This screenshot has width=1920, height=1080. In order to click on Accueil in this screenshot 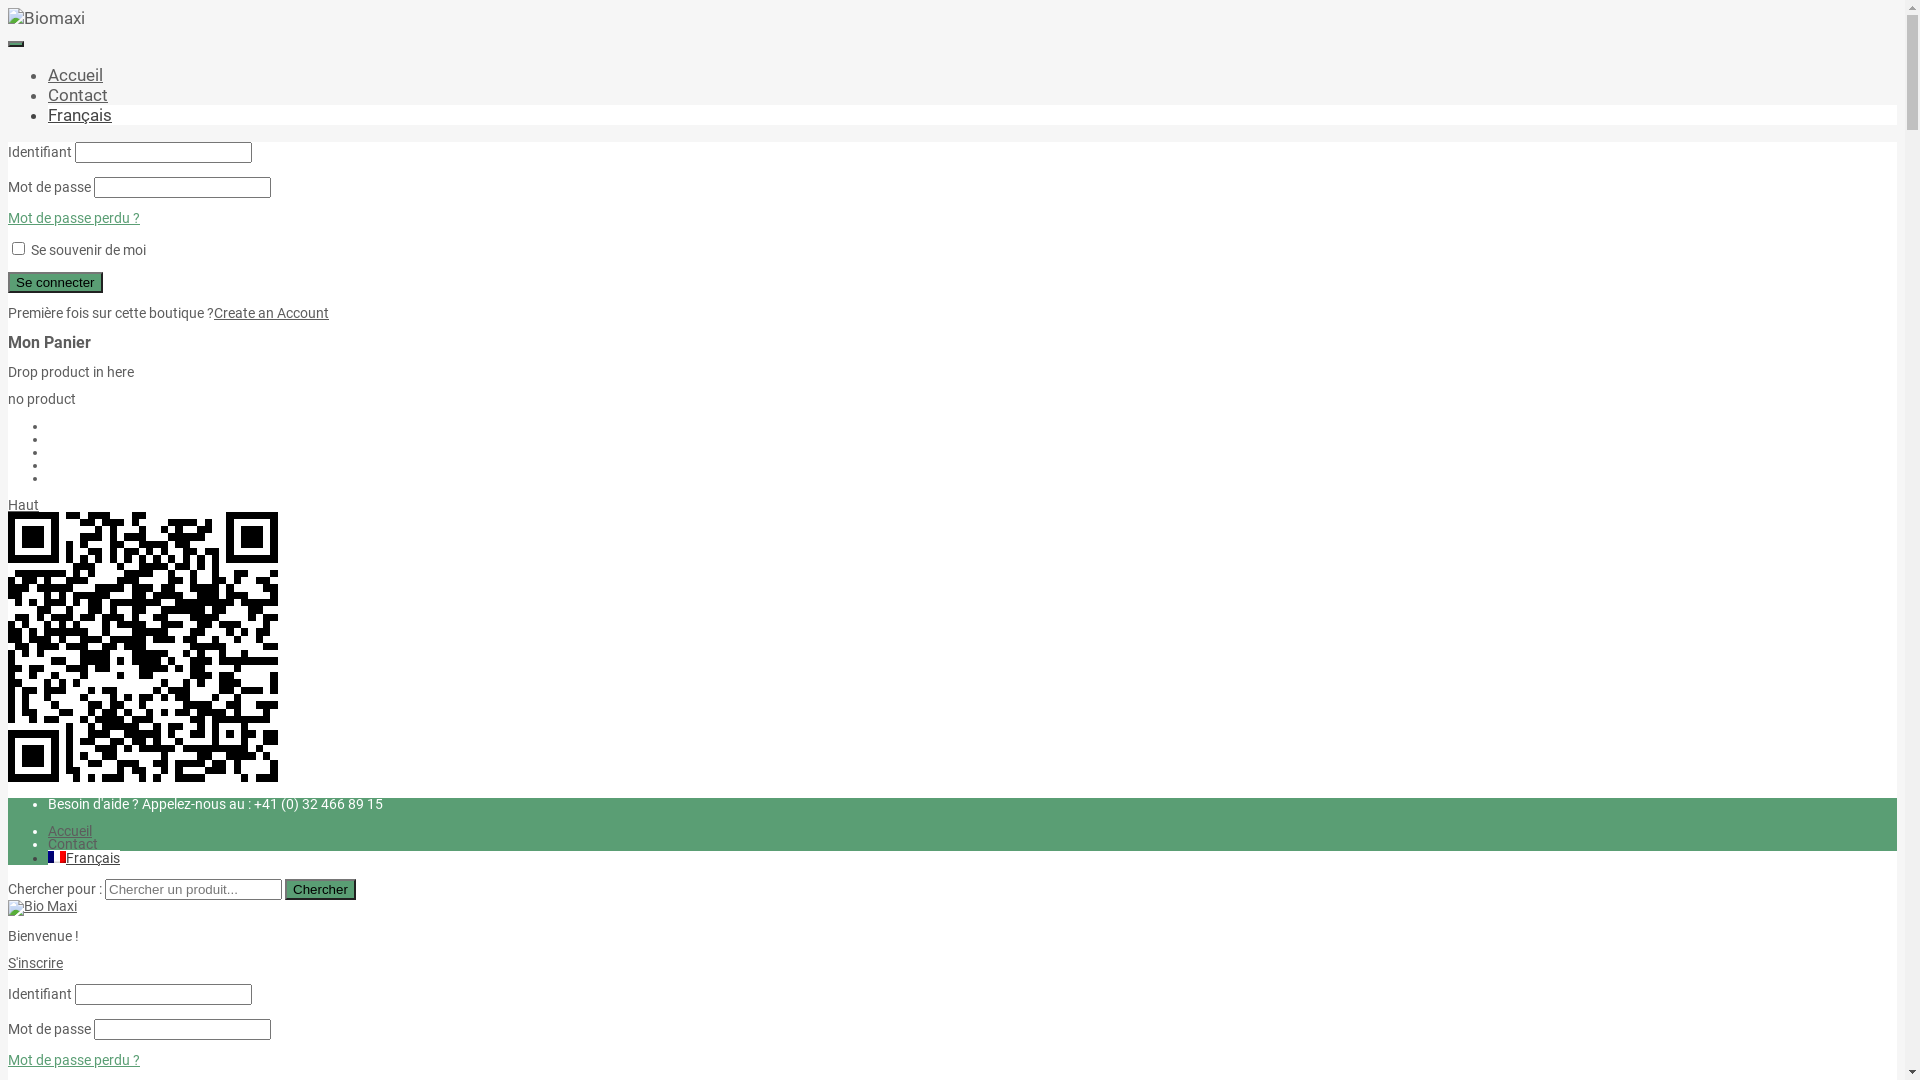, I will do `click(70, 831)`.